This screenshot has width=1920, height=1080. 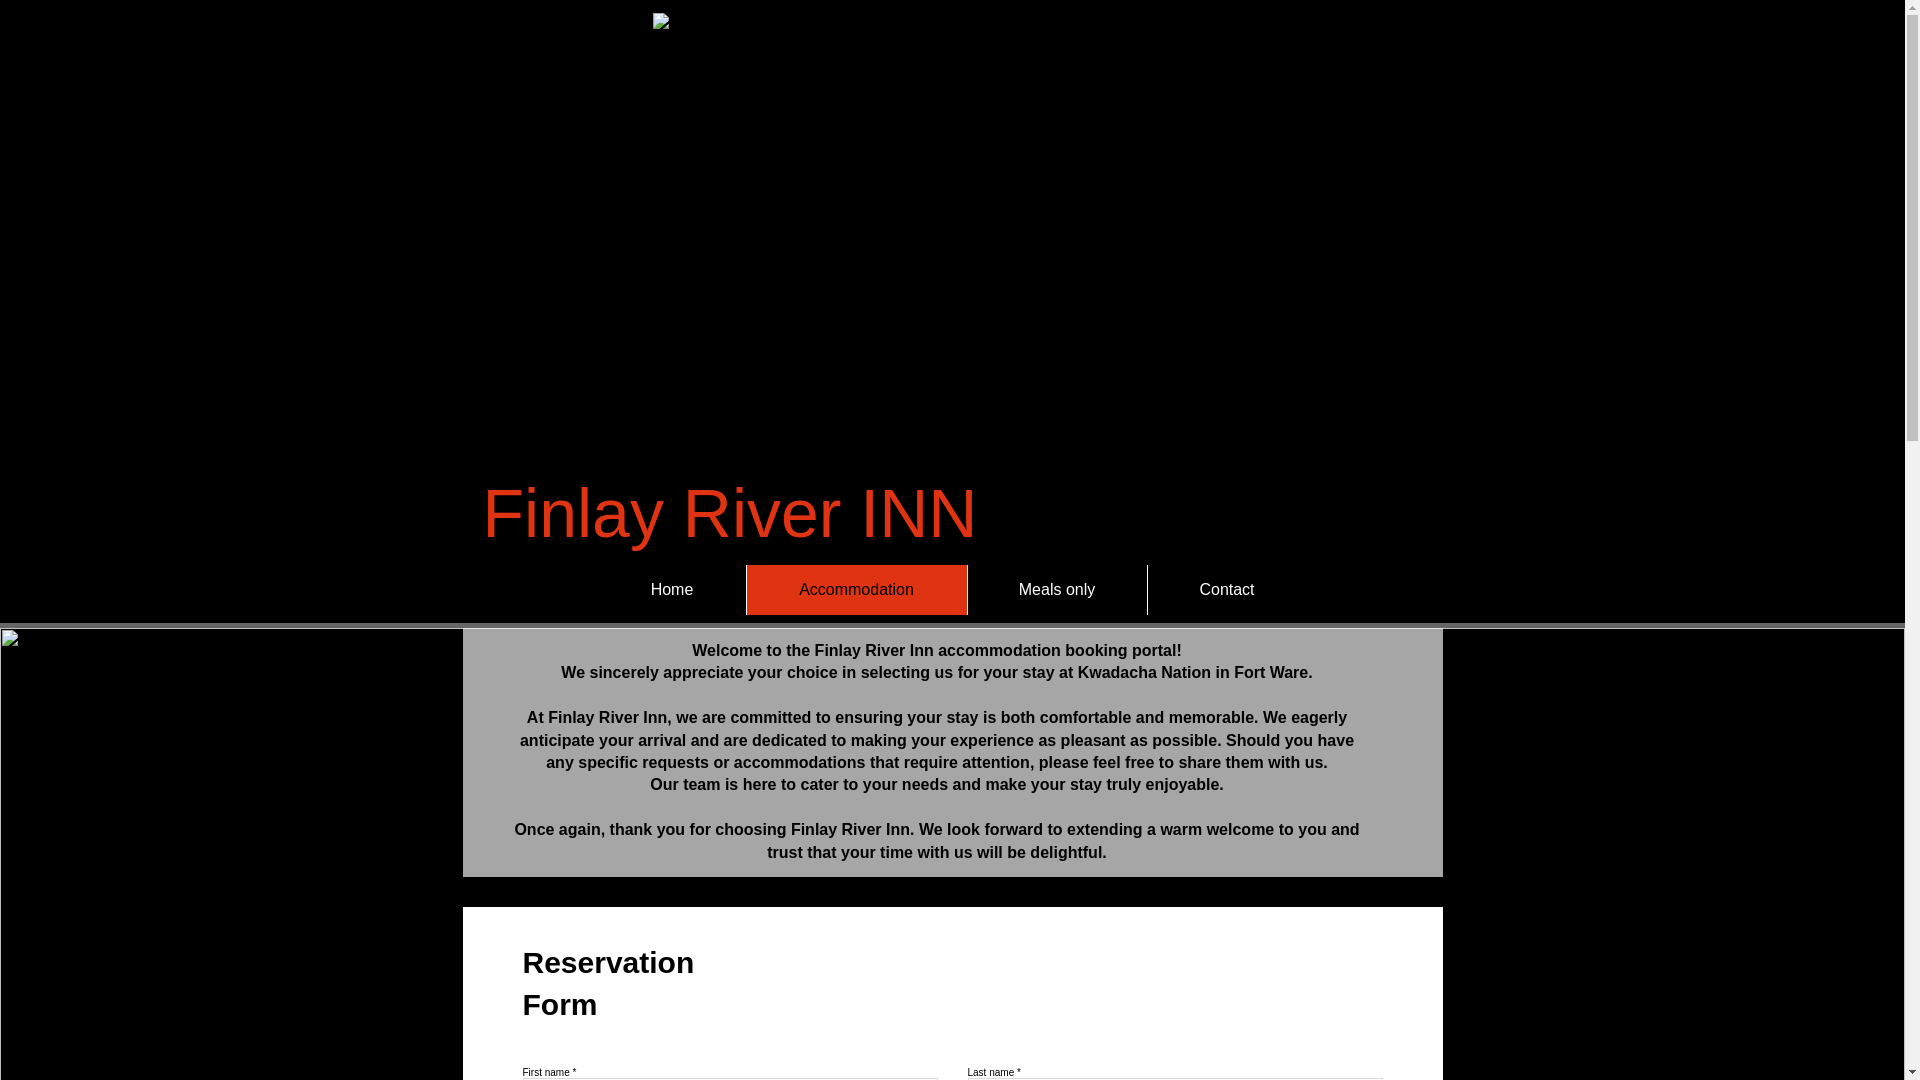 What do you see at coordinates (670, 589) in the screenshot?
I see `Home` at bounding box center [670, 589].